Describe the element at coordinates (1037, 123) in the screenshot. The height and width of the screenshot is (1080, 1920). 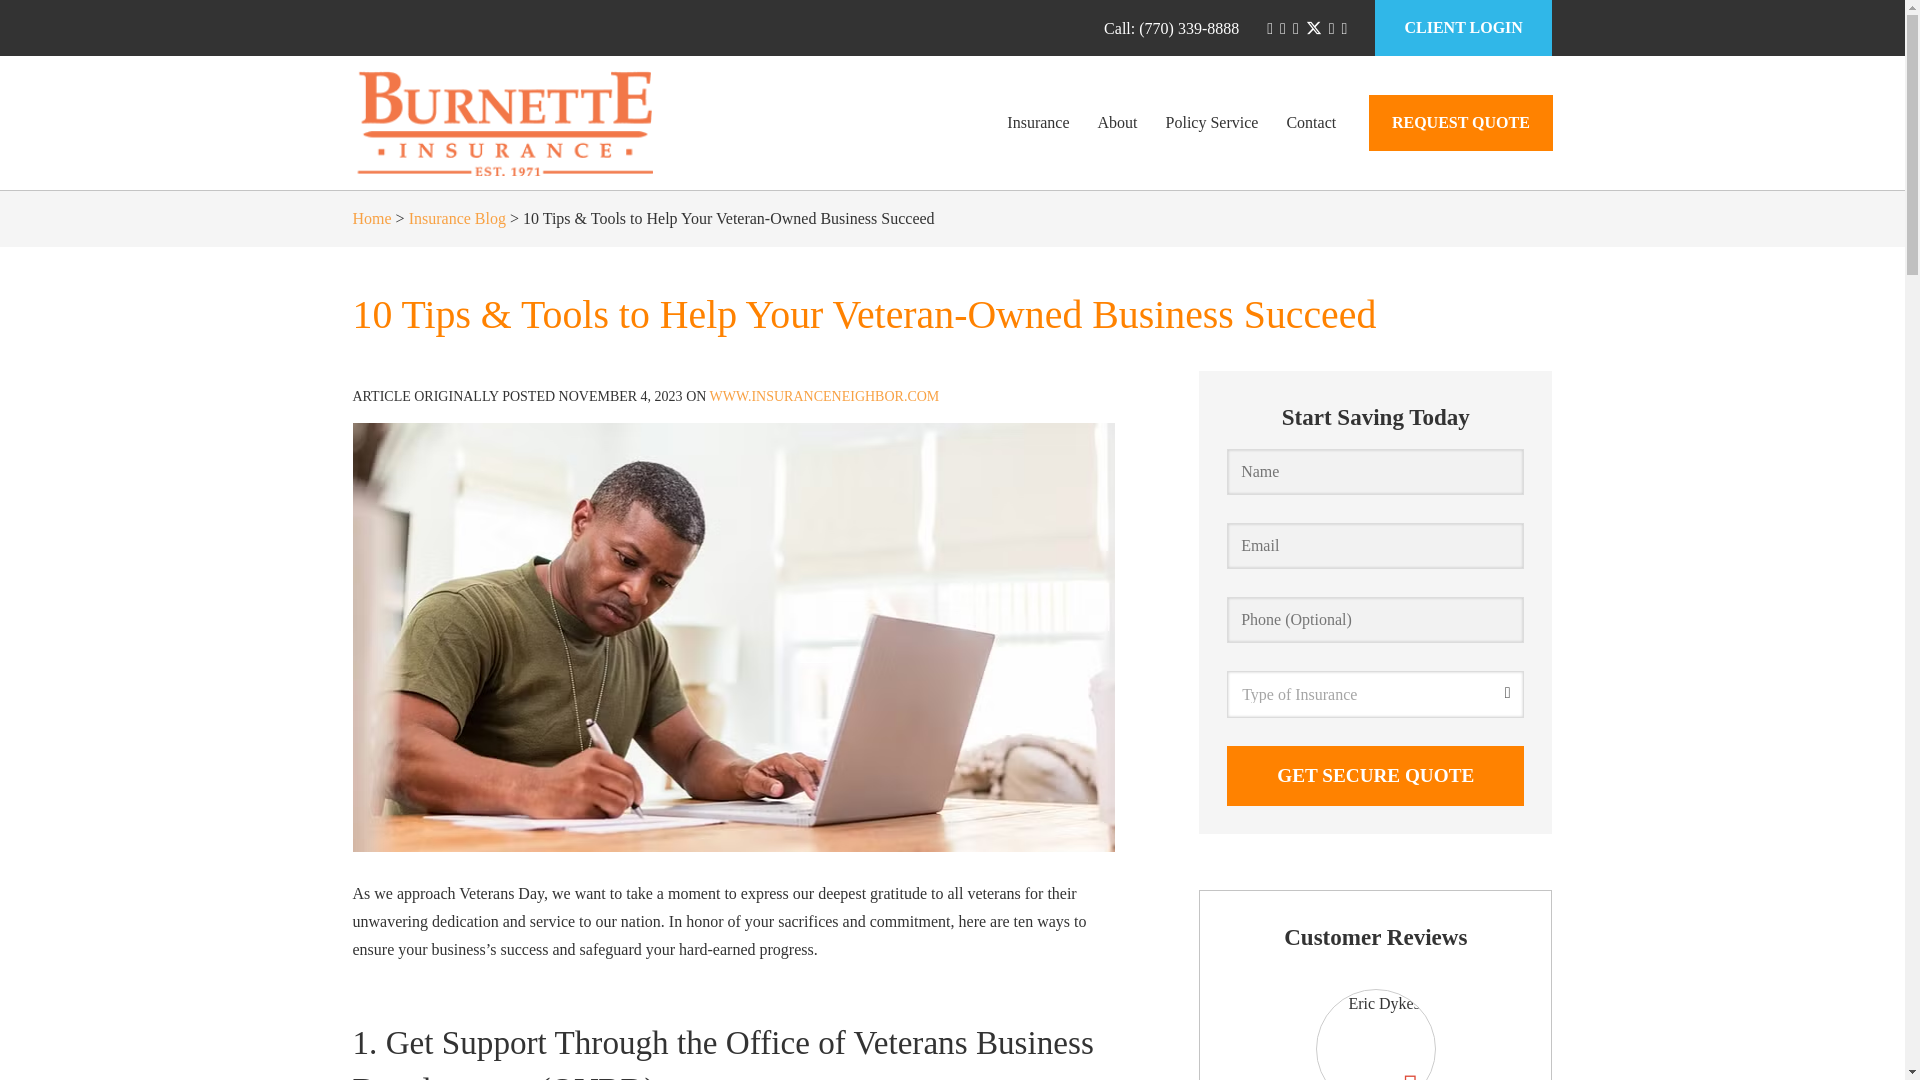
I see `Insurance` at that location.